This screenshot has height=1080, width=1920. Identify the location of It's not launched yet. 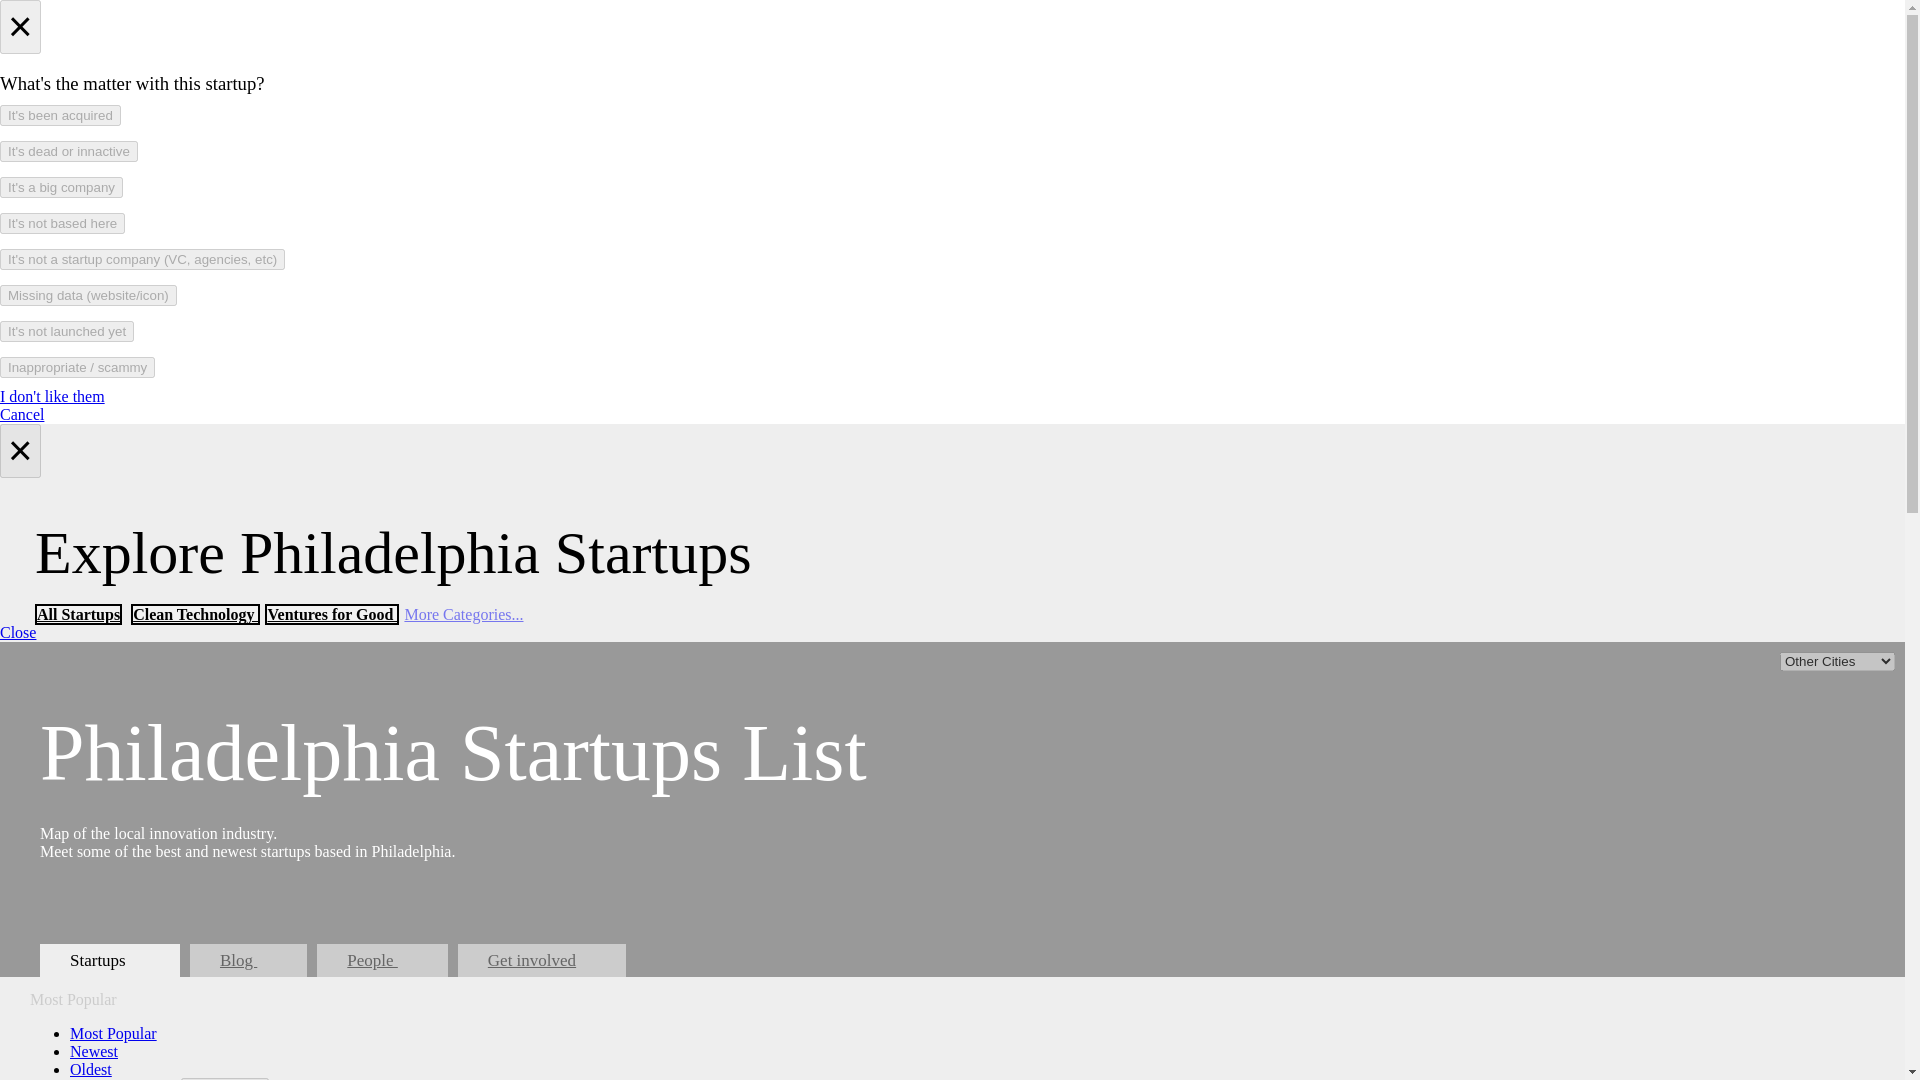
(67, 331).